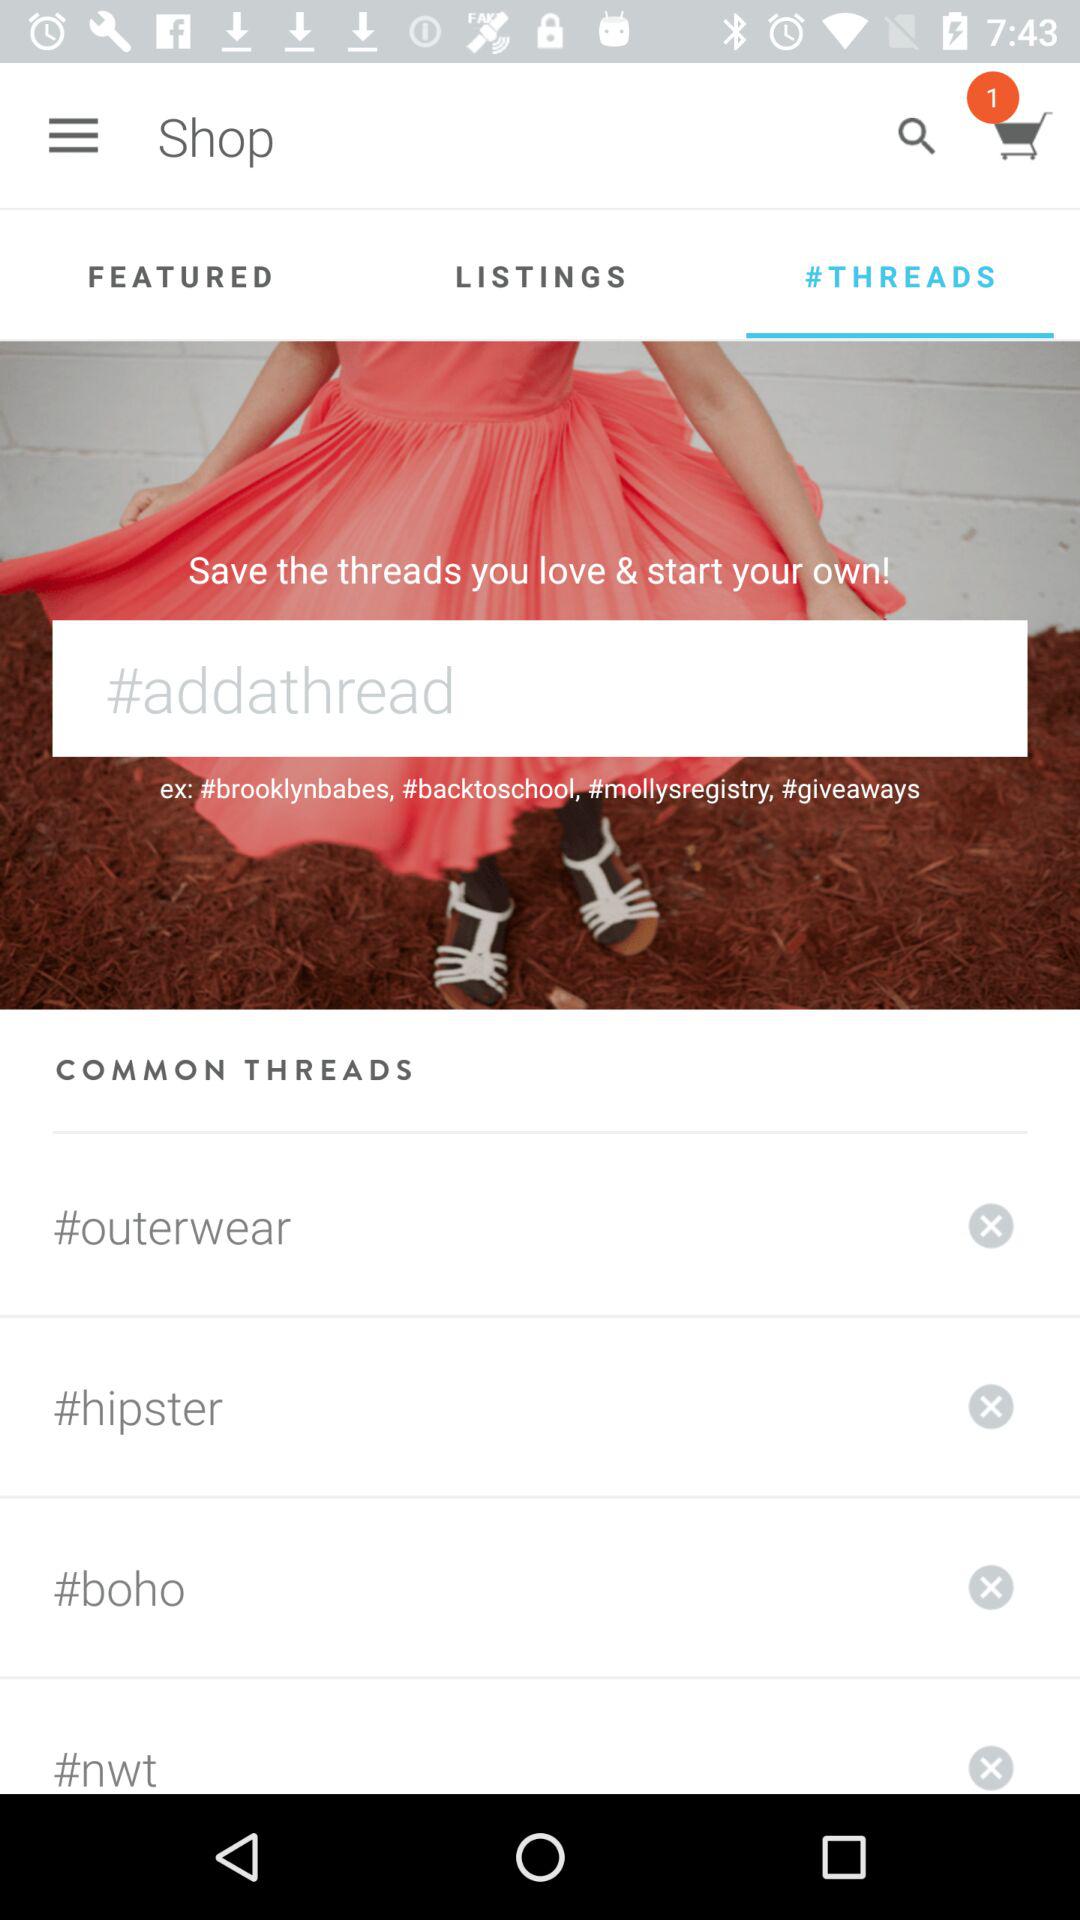 Image resolution: width=1080 pixels, height=1920 pixels. I want to click on click to the closed, so click(991, 1406).